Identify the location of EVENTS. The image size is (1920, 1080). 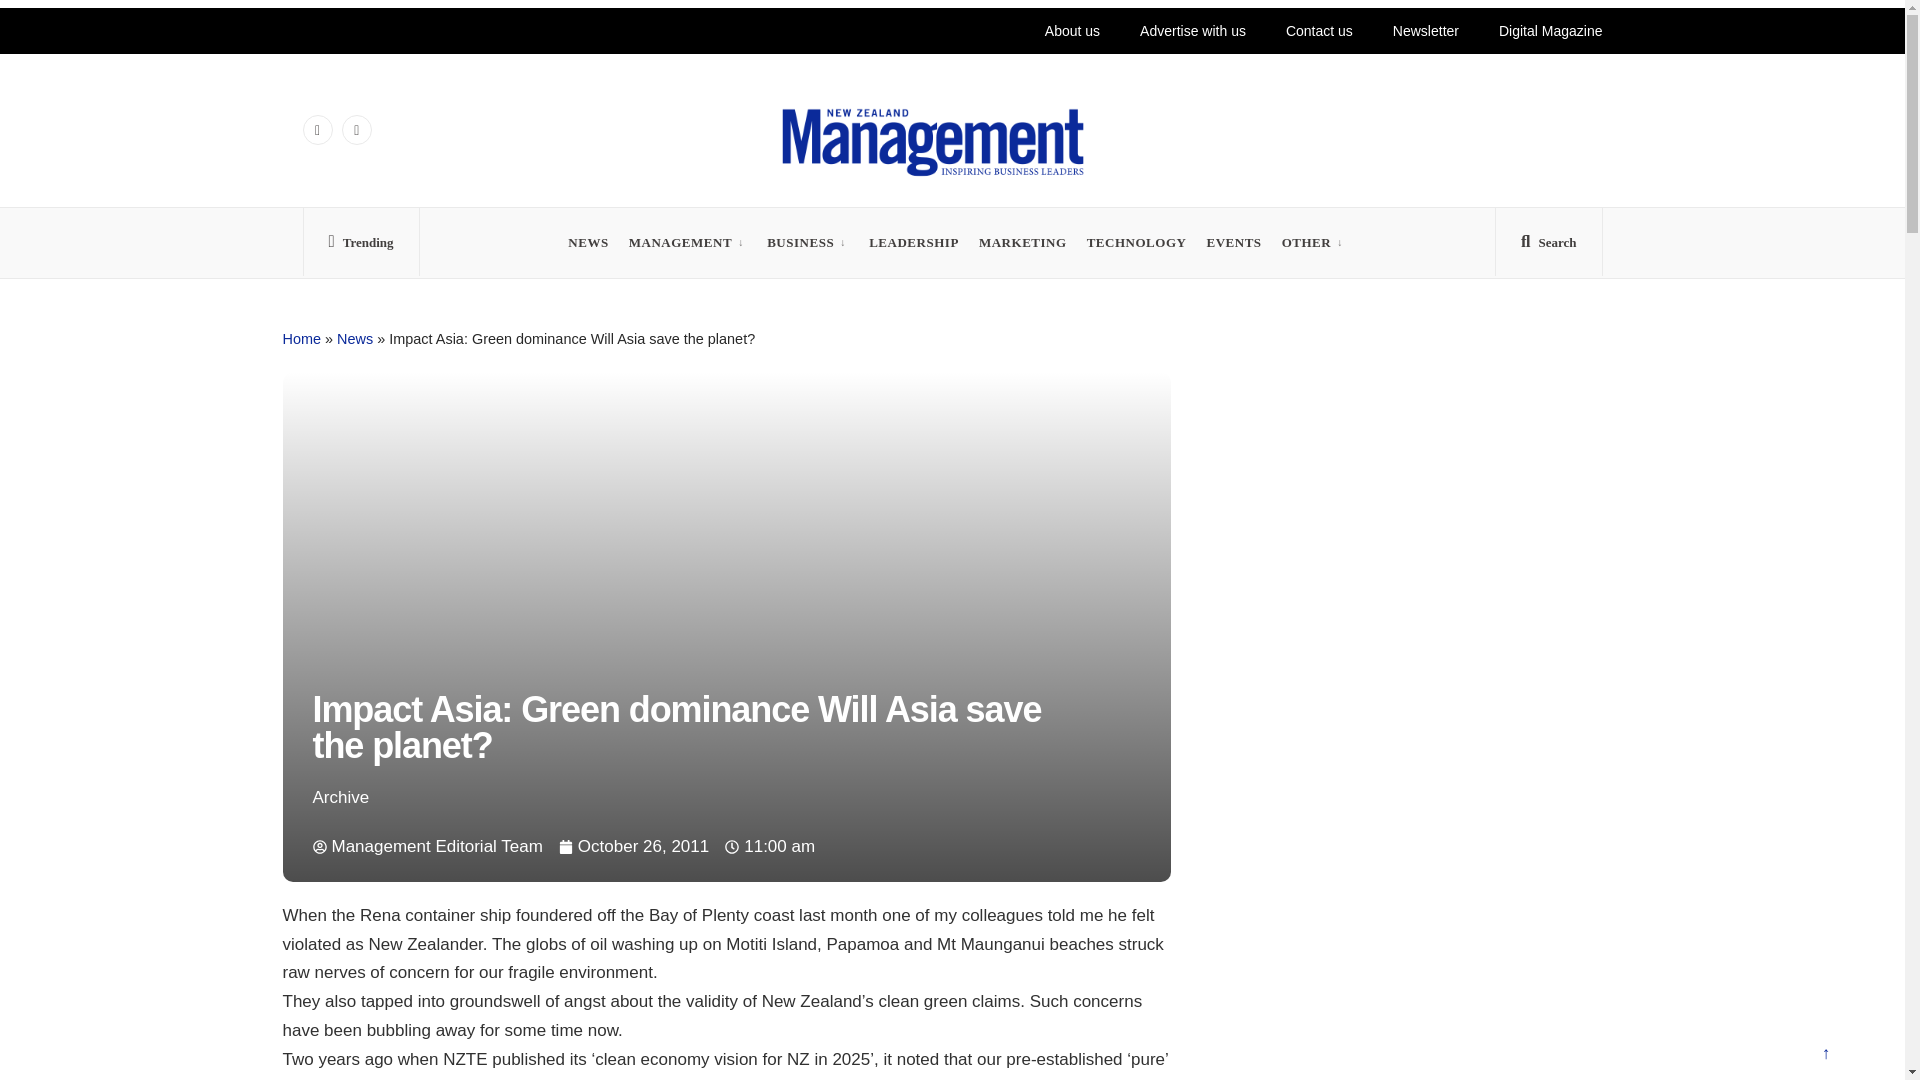
(1233, 242).